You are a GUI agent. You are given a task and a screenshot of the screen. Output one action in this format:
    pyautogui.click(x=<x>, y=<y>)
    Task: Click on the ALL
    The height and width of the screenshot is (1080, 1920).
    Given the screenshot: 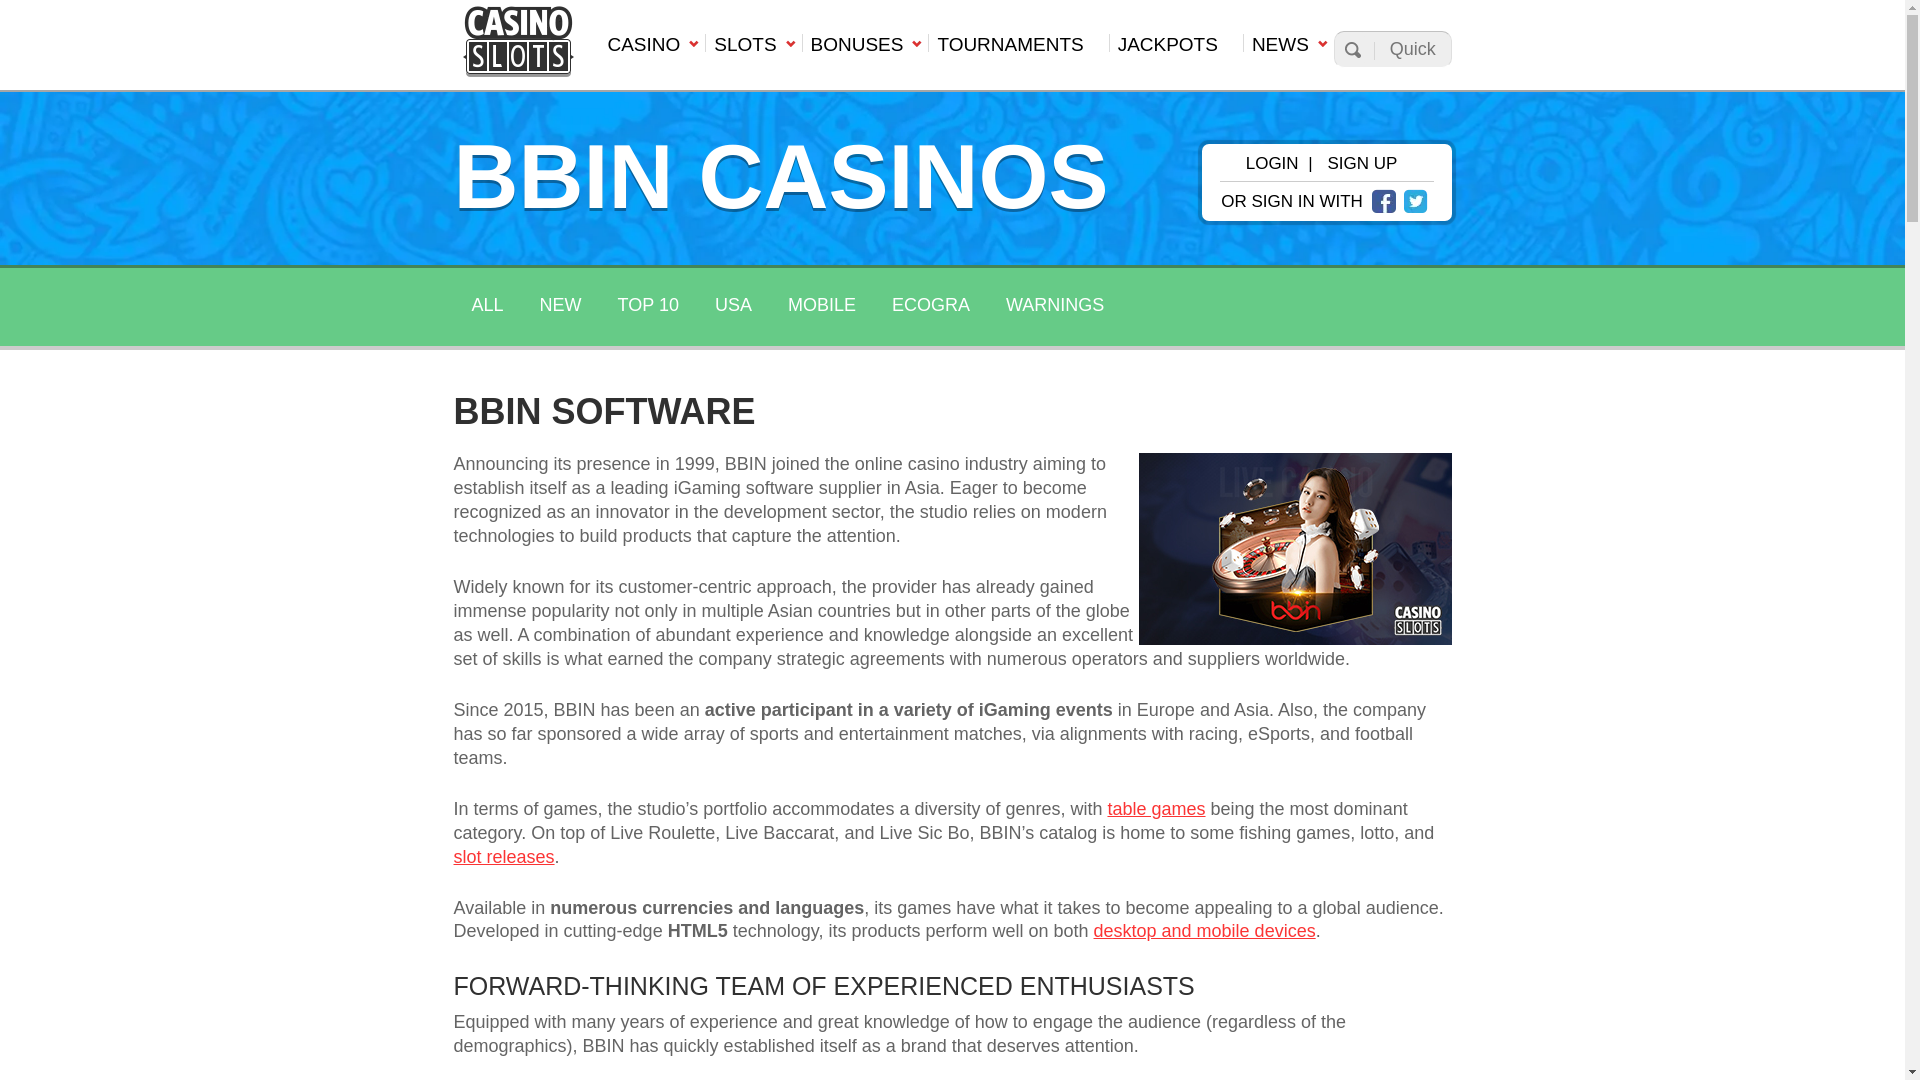 What is the action you would take?
    pyautogui.click(x=487, y=306)
    